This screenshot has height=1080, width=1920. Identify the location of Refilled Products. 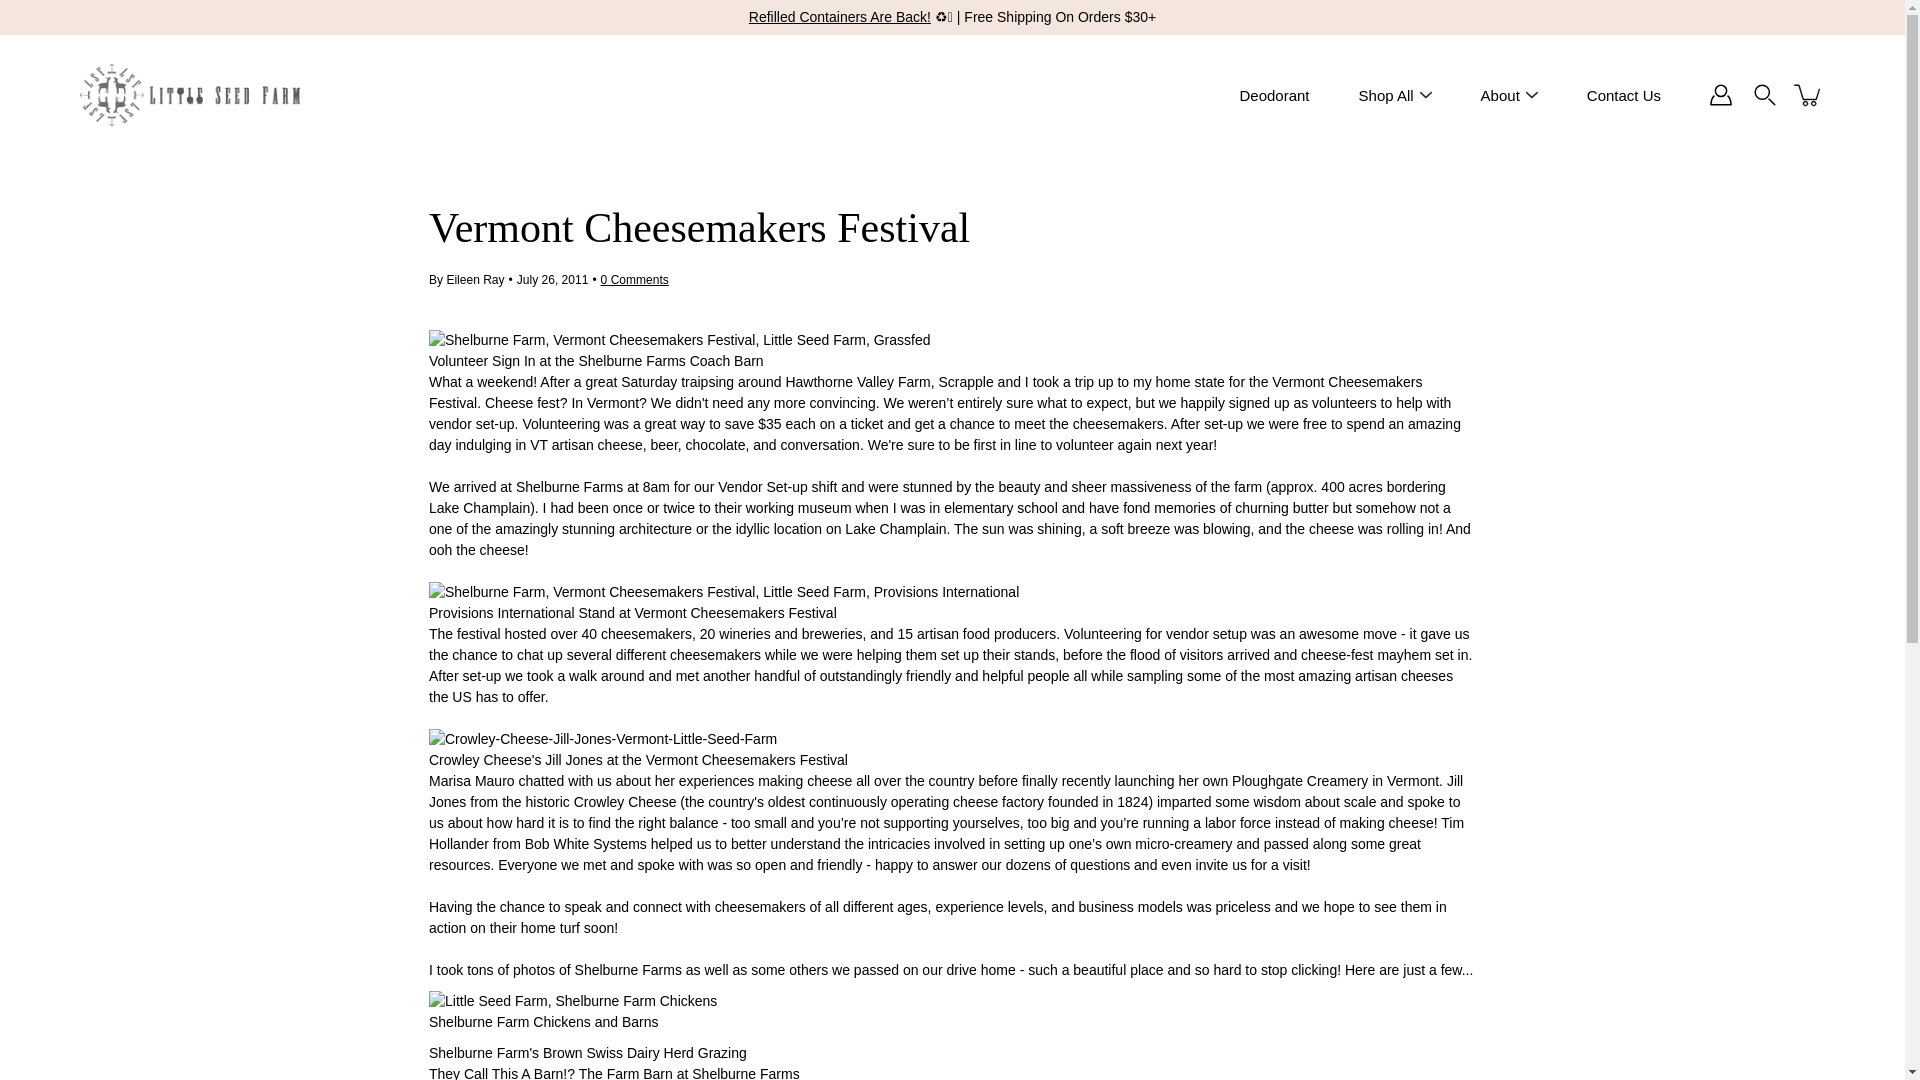
(840, 16).